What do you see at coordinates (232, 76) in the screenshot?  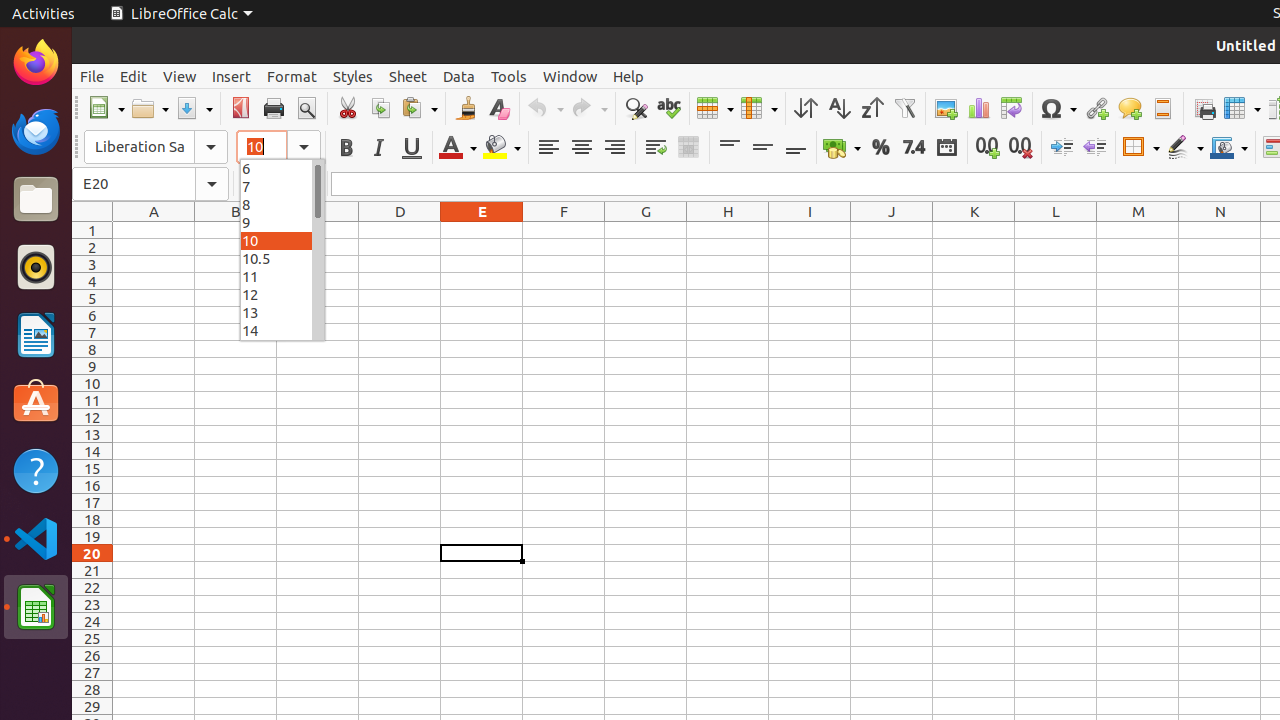 I see `Insert` at bounding box center [232, 76].